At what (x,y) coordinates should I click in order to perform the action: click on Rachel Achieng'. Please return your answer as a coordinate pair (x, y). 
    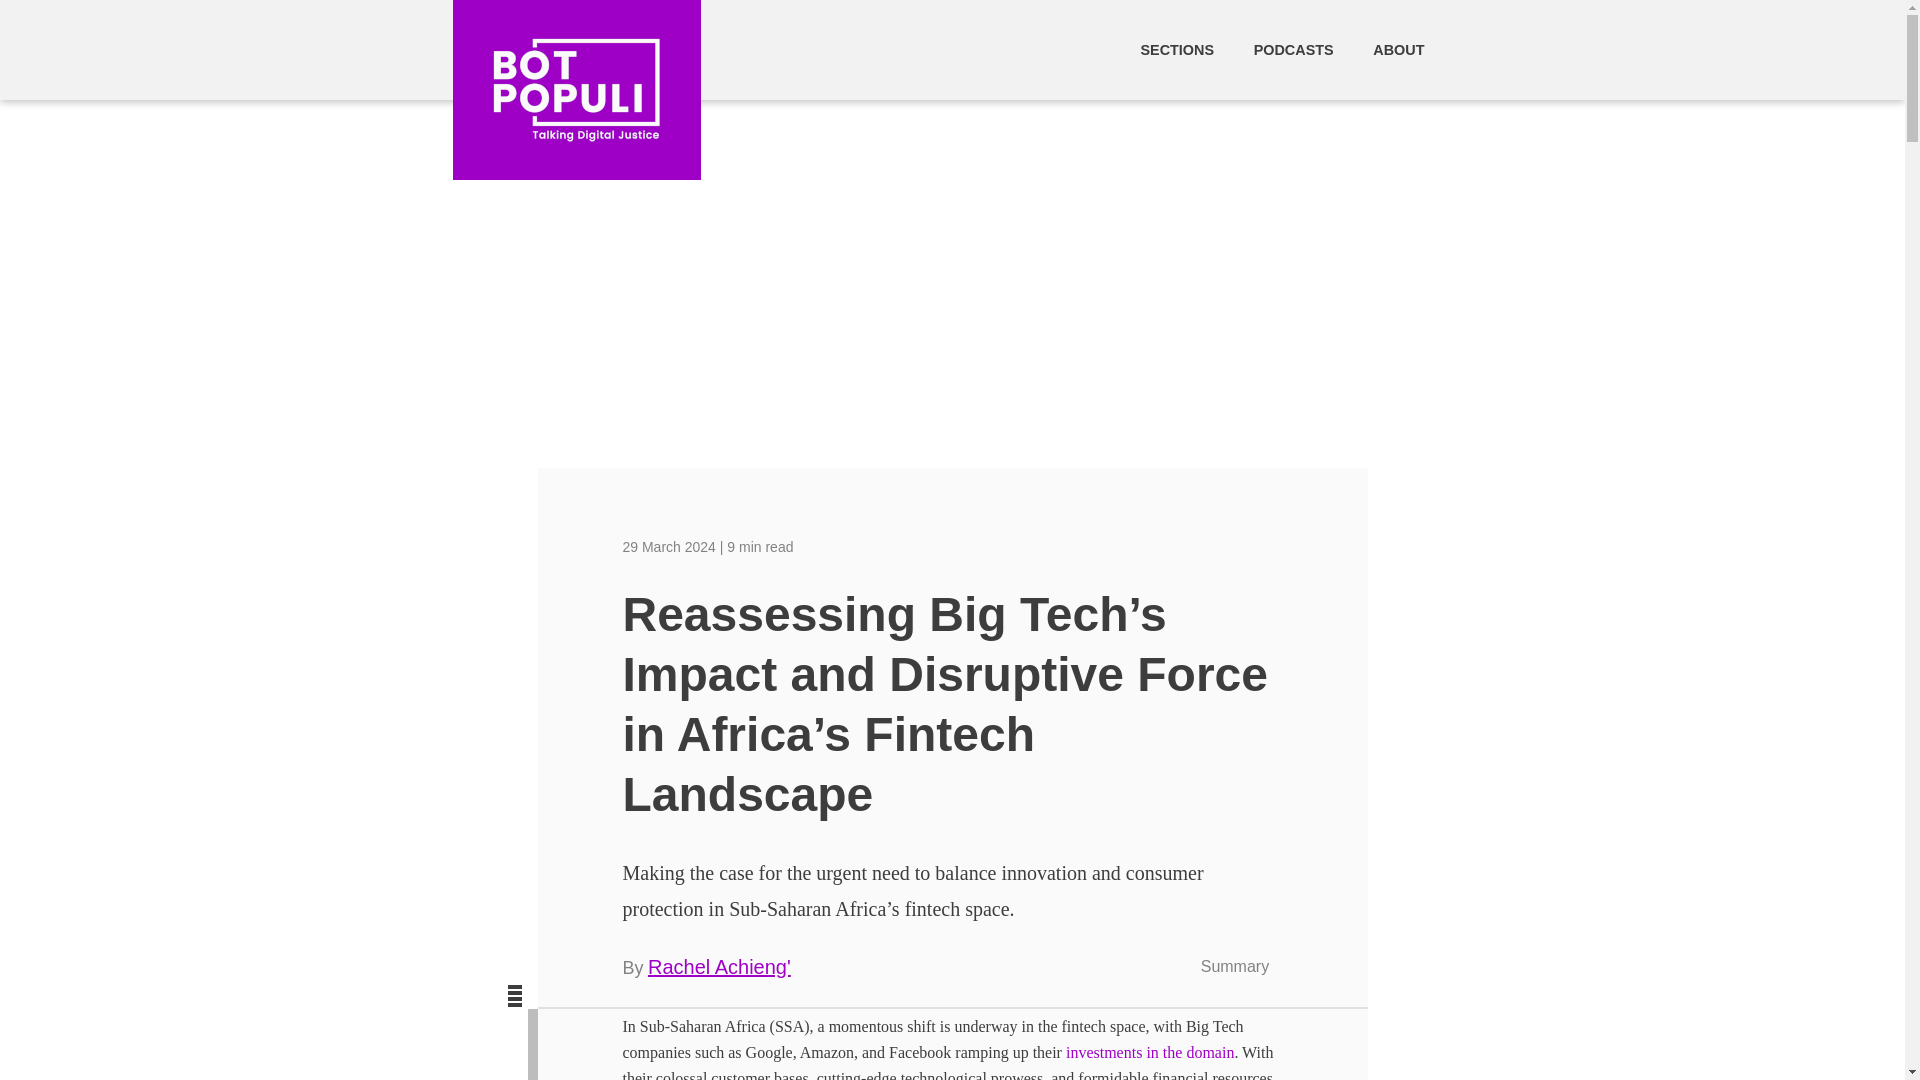
    Looking at the image, I should click on (720, 966).